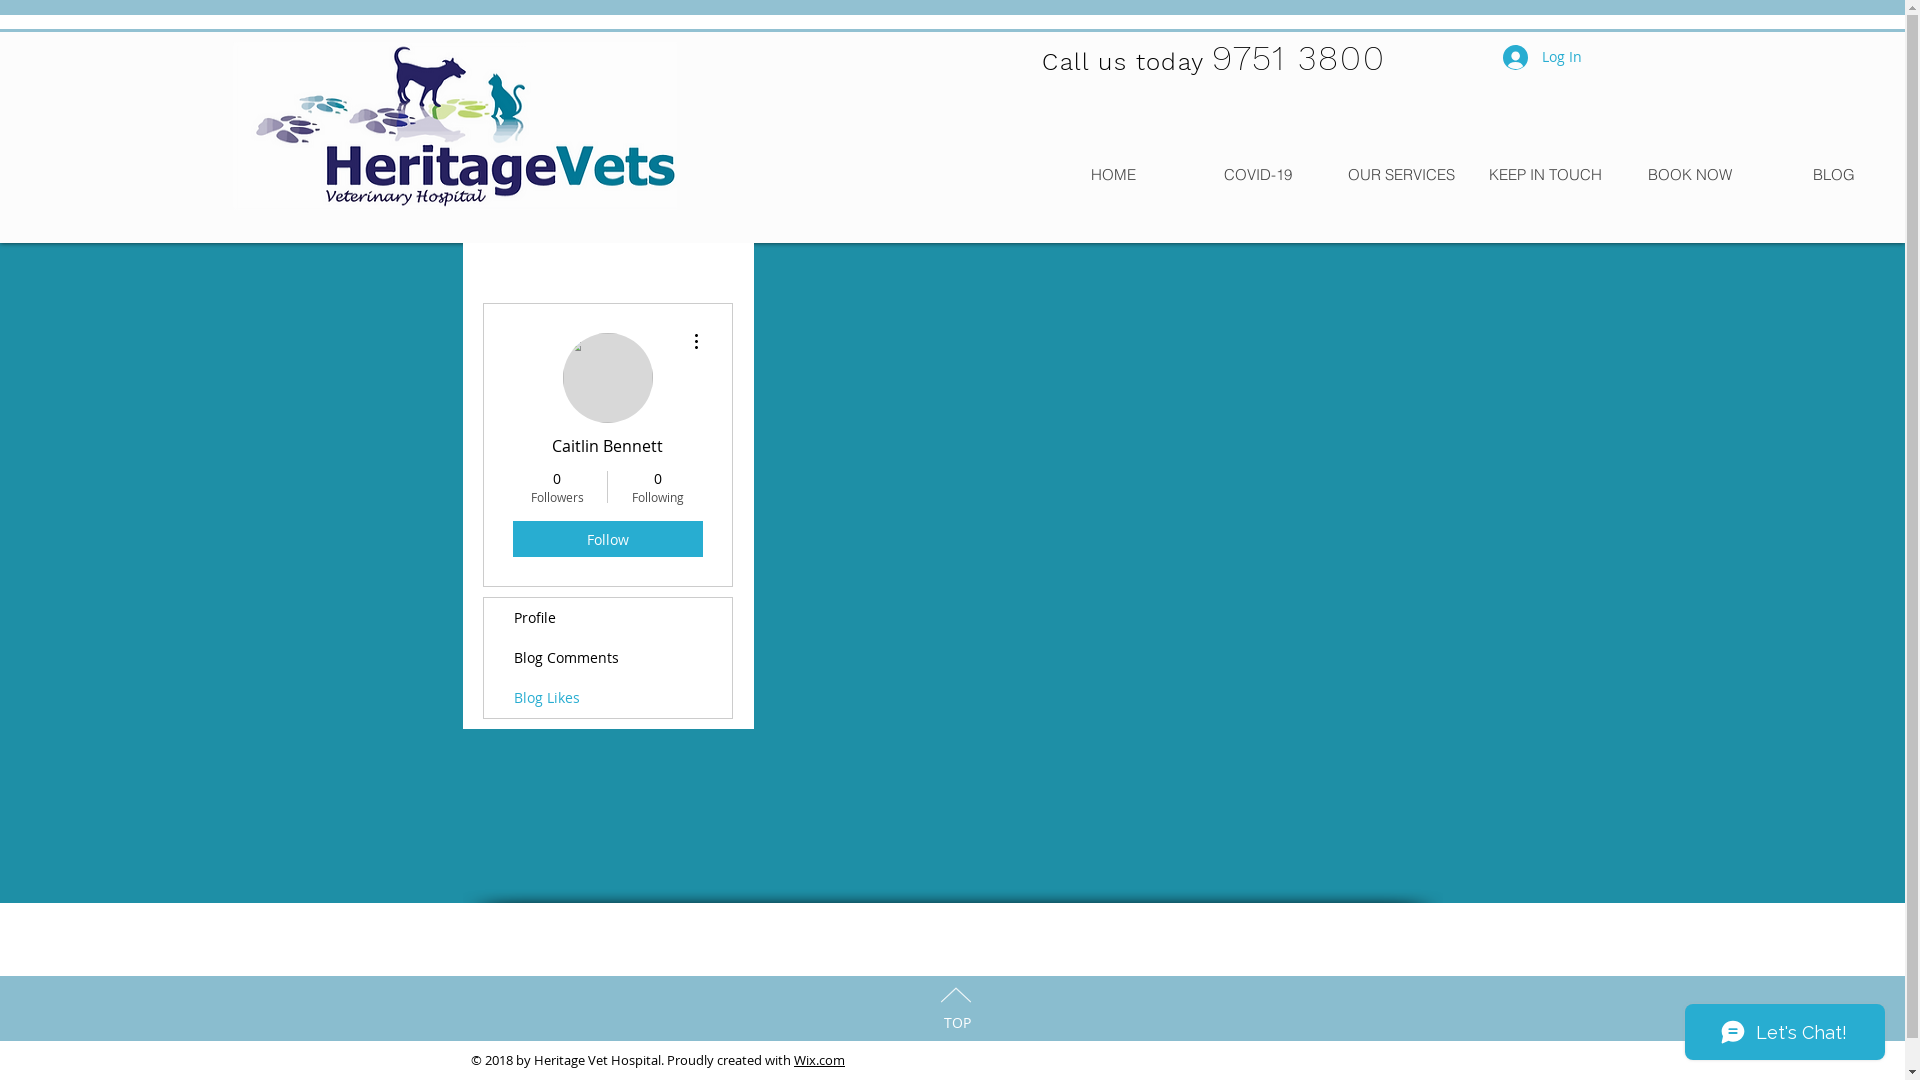 The height and width of the screenshot is (1080, 1920). What do you see at coordinates (608, 618) in the screenshot?
I see `Profile` at bounding box center [608, 618].